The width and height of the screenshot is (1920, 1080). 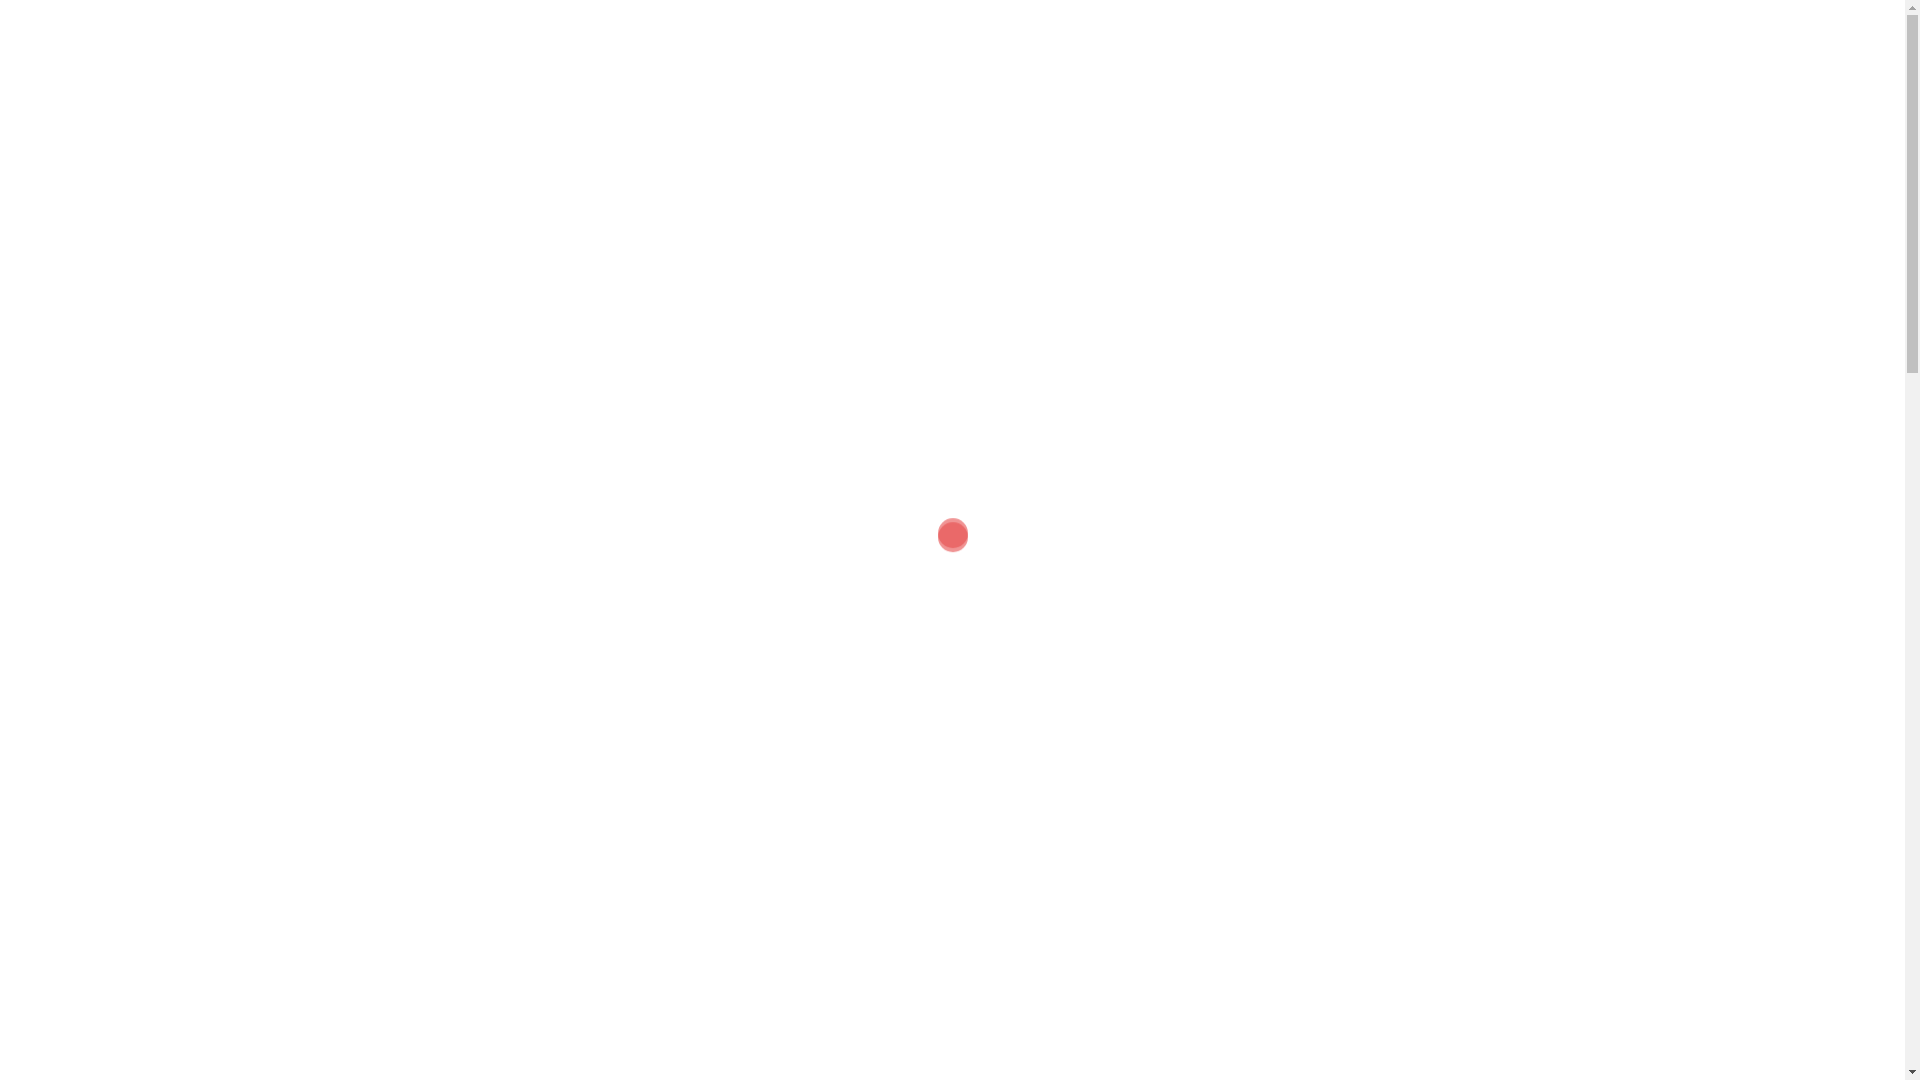 What do you see at coordinates (1029, 94) in the screenshot?
I see `SPEED DATING` at bounding box center [1029, 94].